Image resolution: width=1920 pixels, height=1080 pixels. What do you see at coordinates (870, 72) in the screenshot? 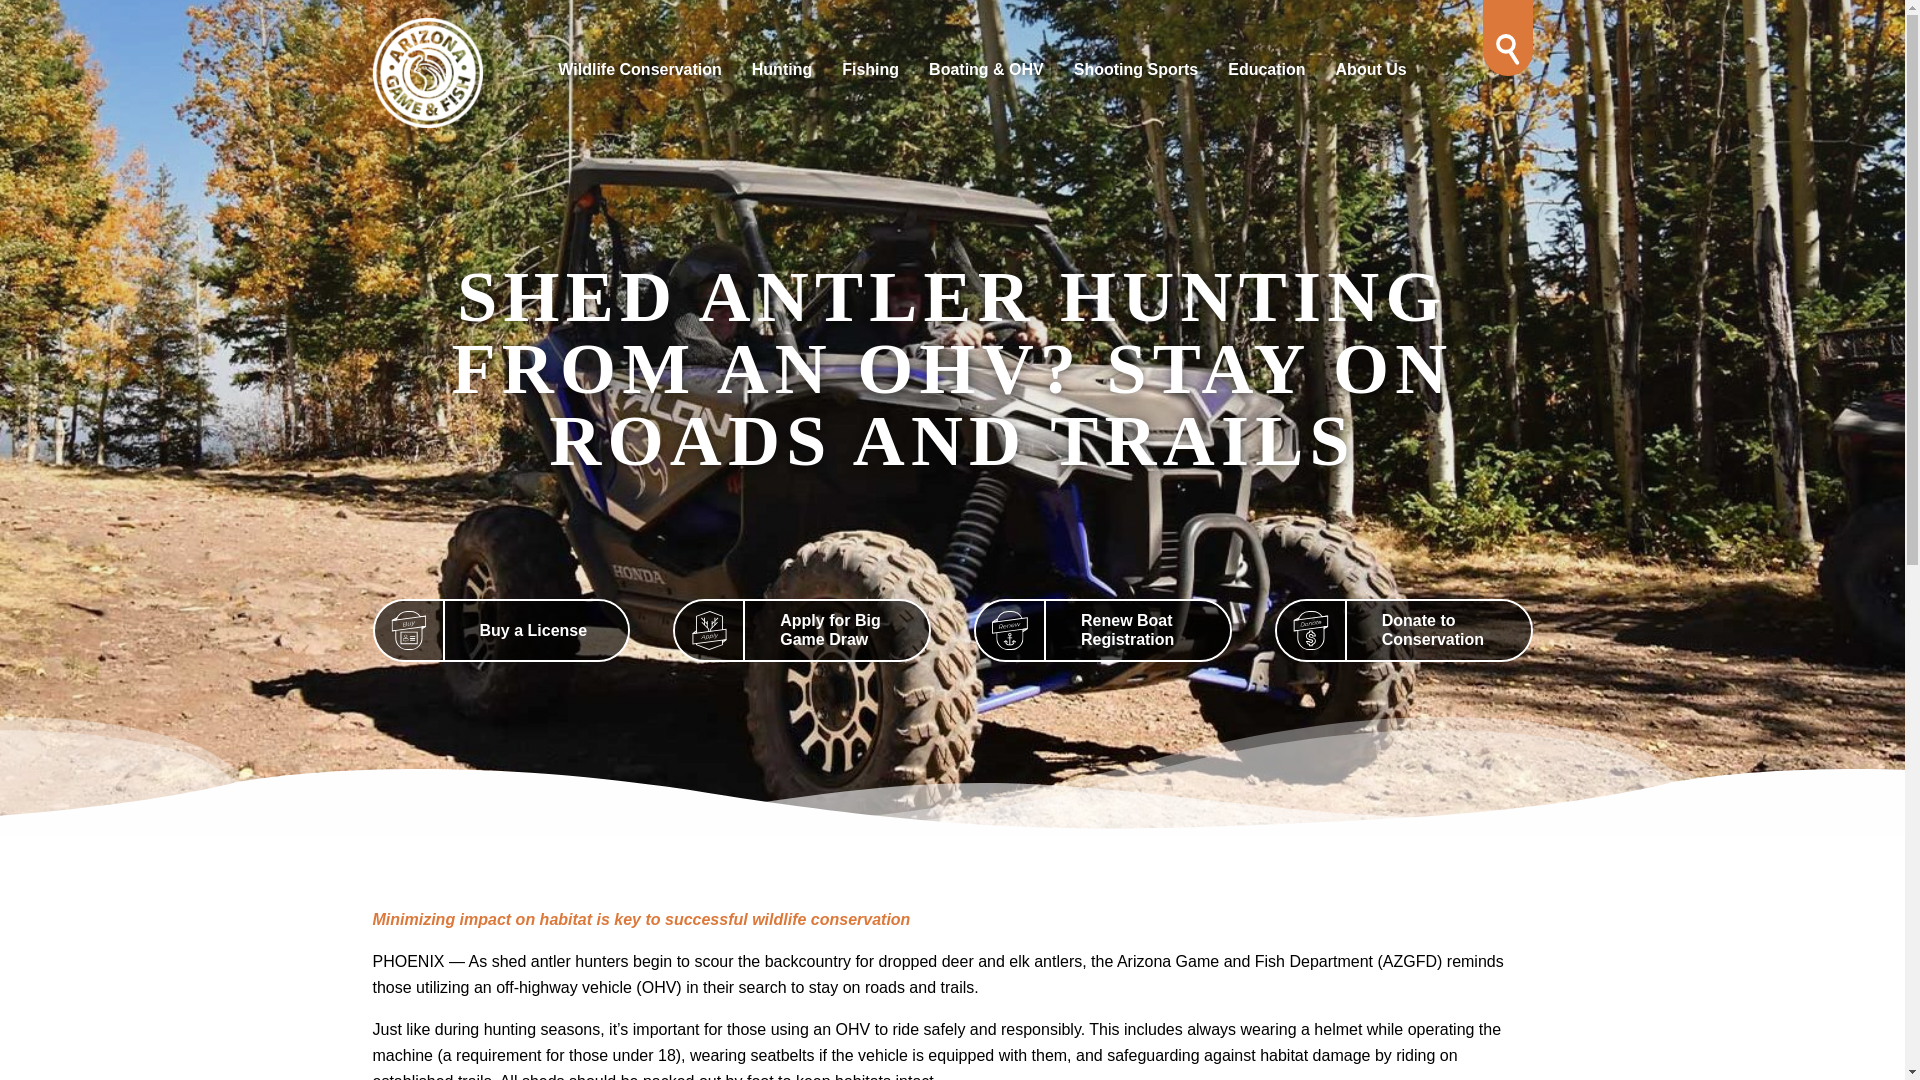
I see `Fishing` at bounding box center [870, 72].